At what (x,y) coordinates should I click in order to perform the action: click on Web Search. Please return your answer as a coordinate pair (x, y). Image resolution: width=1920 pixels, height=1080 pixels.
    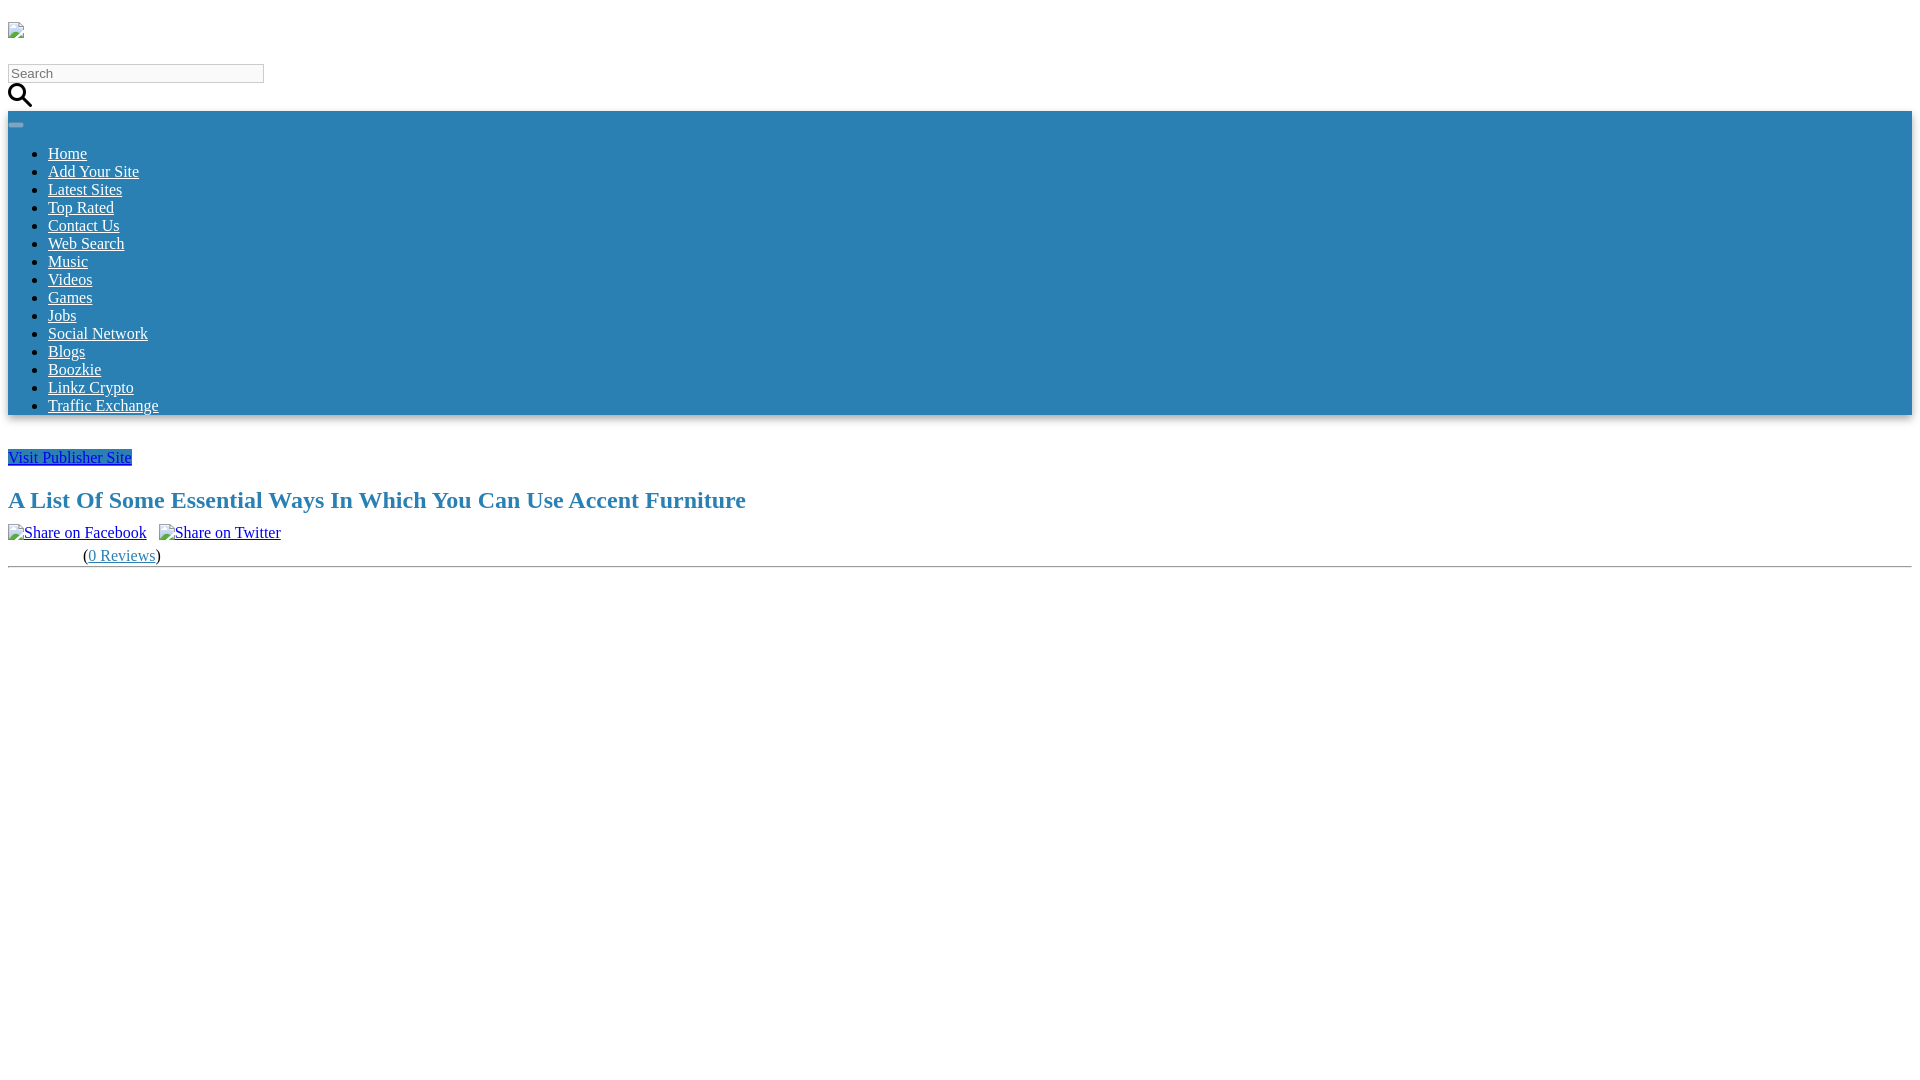
    Looking at the image, I should click on (86, 243).